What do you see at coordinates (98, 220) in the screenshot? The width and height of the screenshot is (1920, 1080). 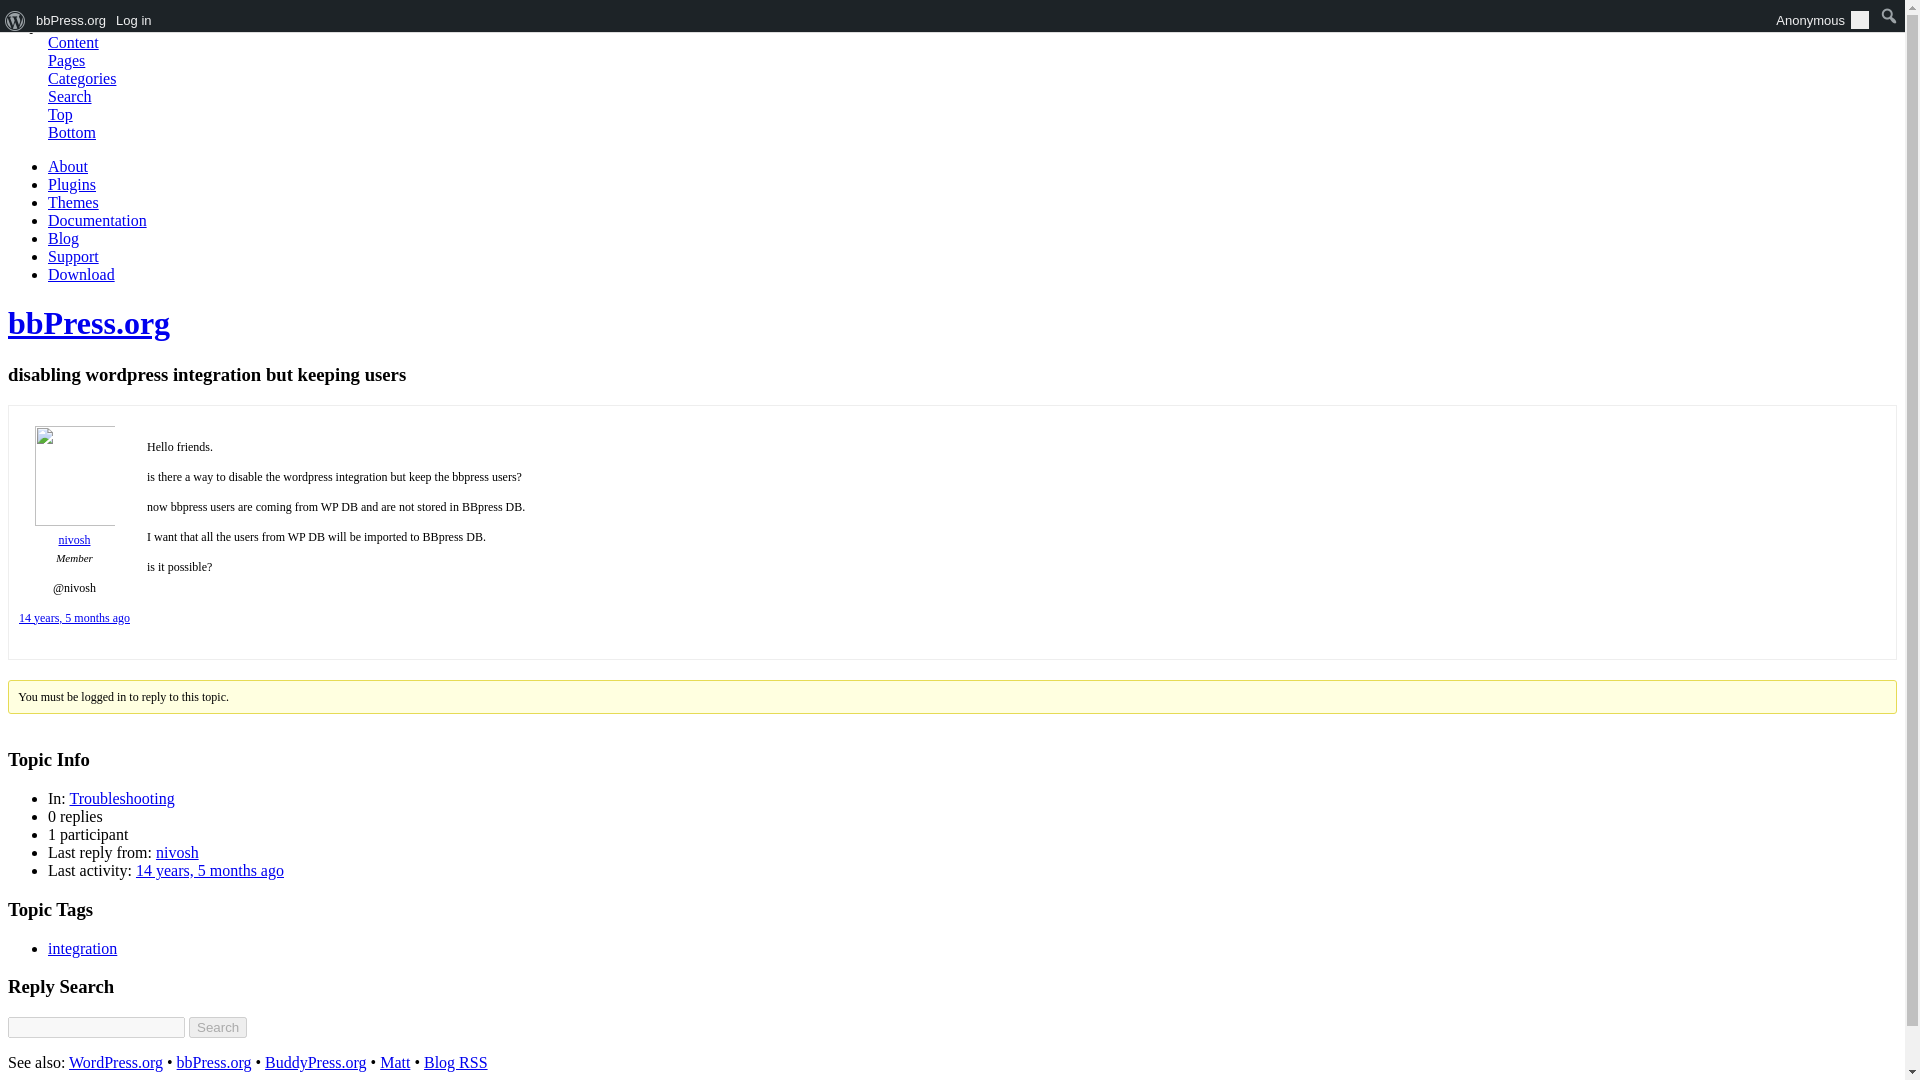 I see `Documentation` at bounding box center [98, 220].